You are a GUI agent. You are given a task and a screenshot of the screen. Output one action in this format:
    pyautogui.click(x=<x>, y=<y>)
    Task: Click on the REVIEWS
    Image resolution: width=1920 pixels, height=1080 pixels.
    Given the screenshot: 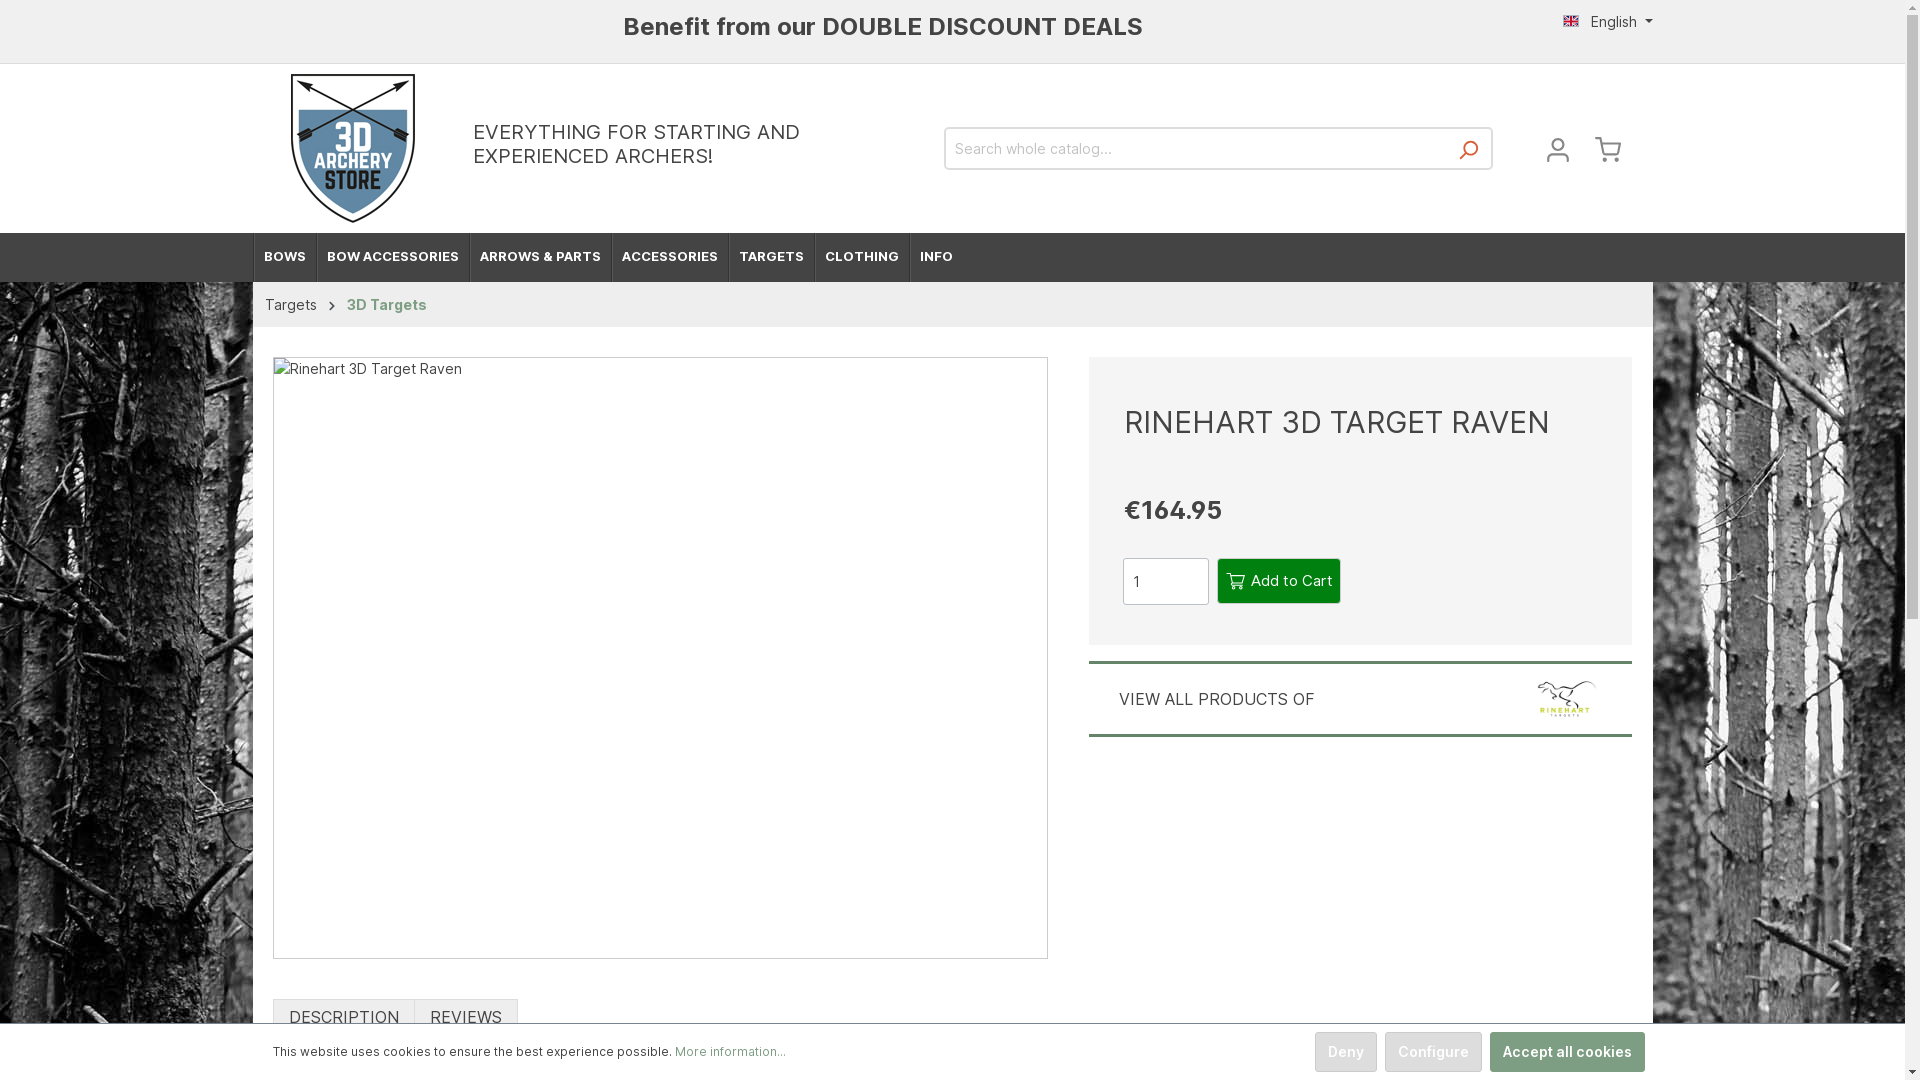 What is the action you would take?
    pyautogui.click(x=466, y=1018)
    